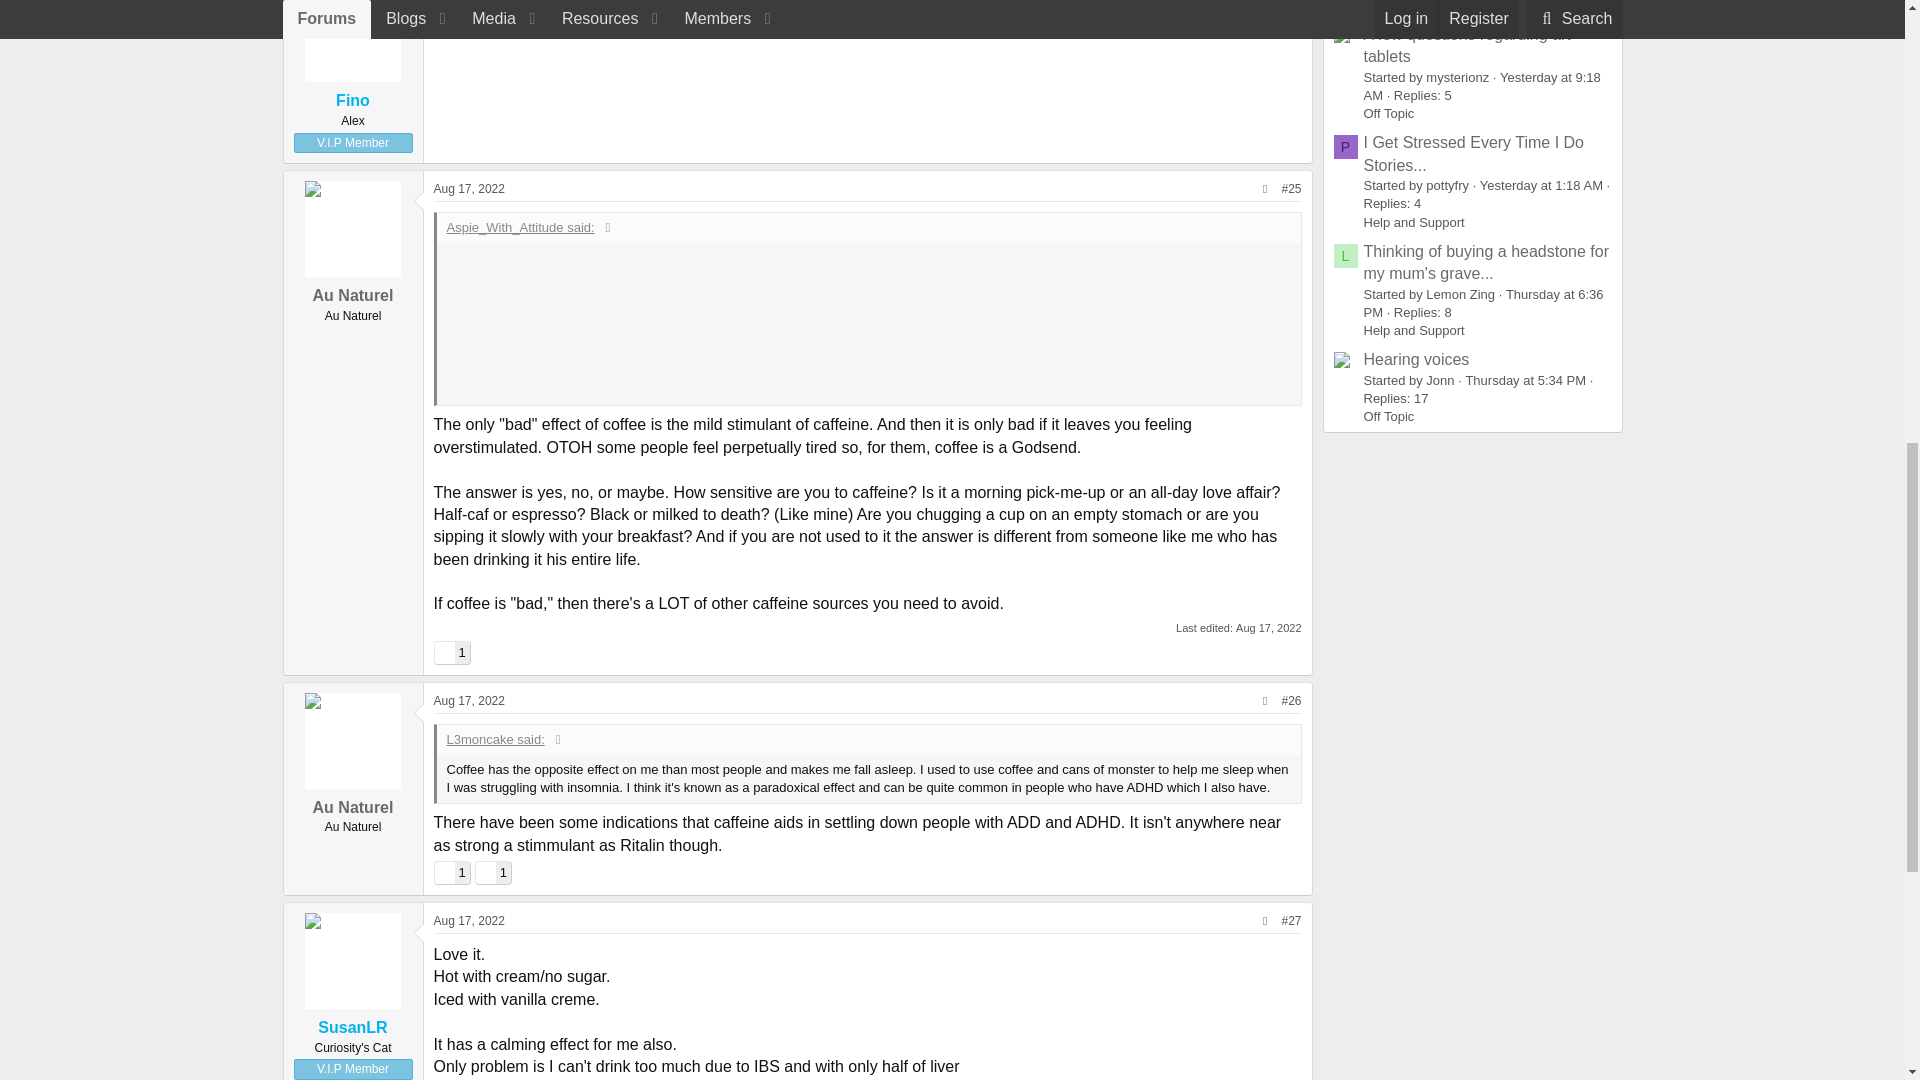 This screenshot has height=1080, width=1920. I want to click on Like, so click(450, 652).